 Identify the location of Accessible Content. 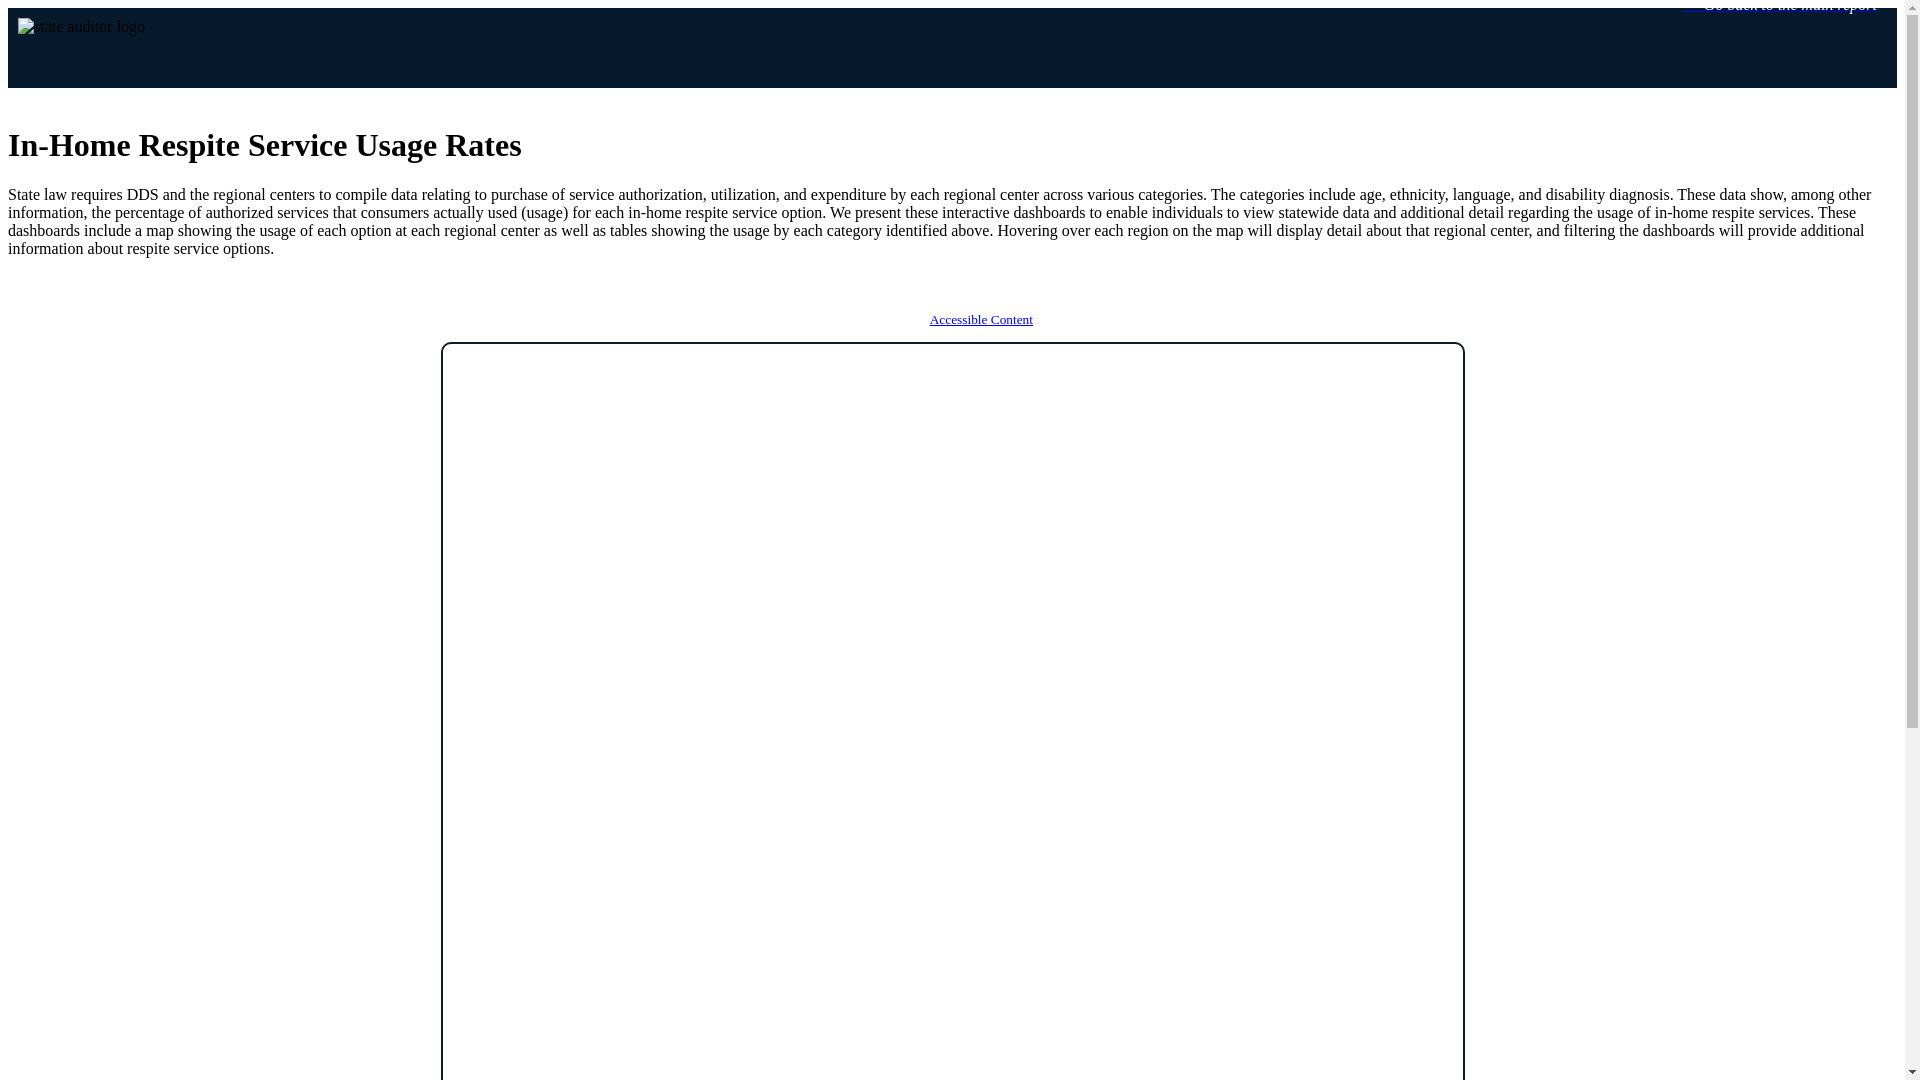
(1006, 325).